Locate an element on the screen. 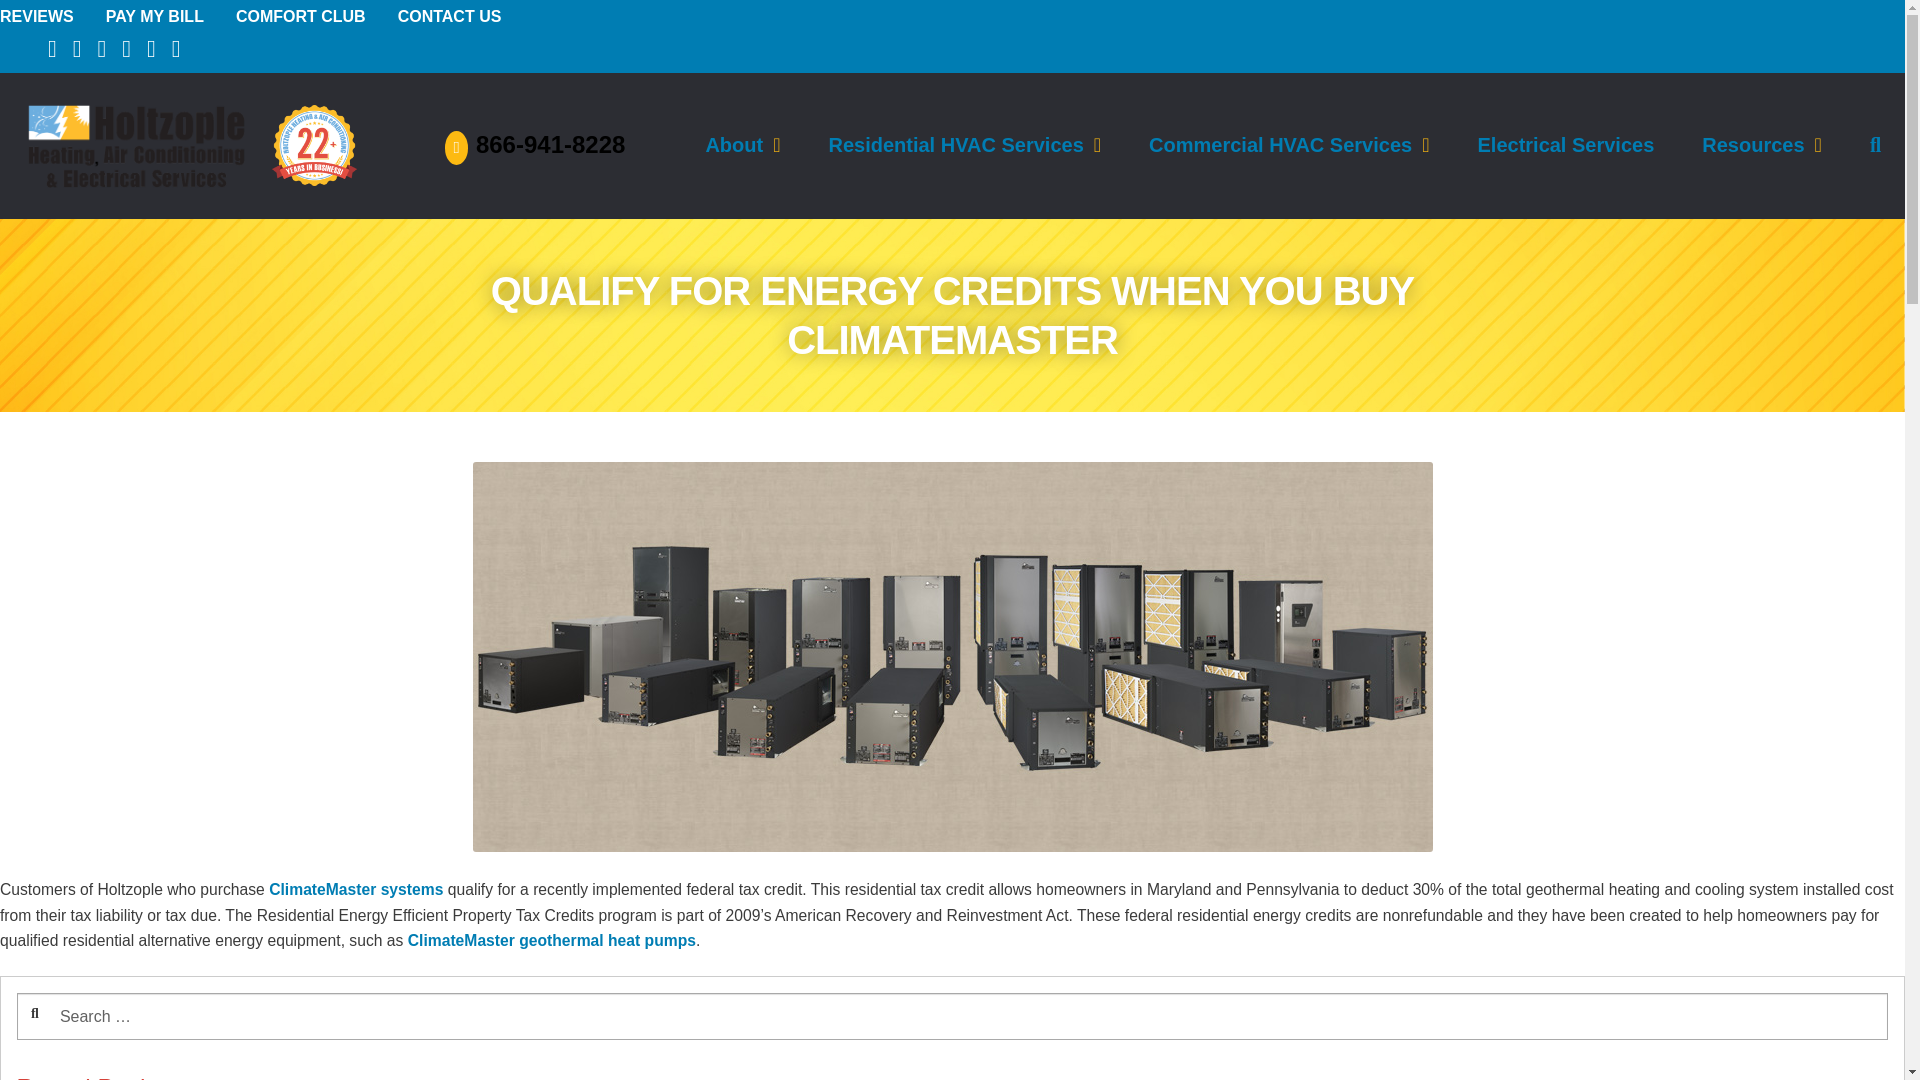 The height and width of the screenshot is (1080, 1920). PAY MY BILL is located at coordinates (154, 16).